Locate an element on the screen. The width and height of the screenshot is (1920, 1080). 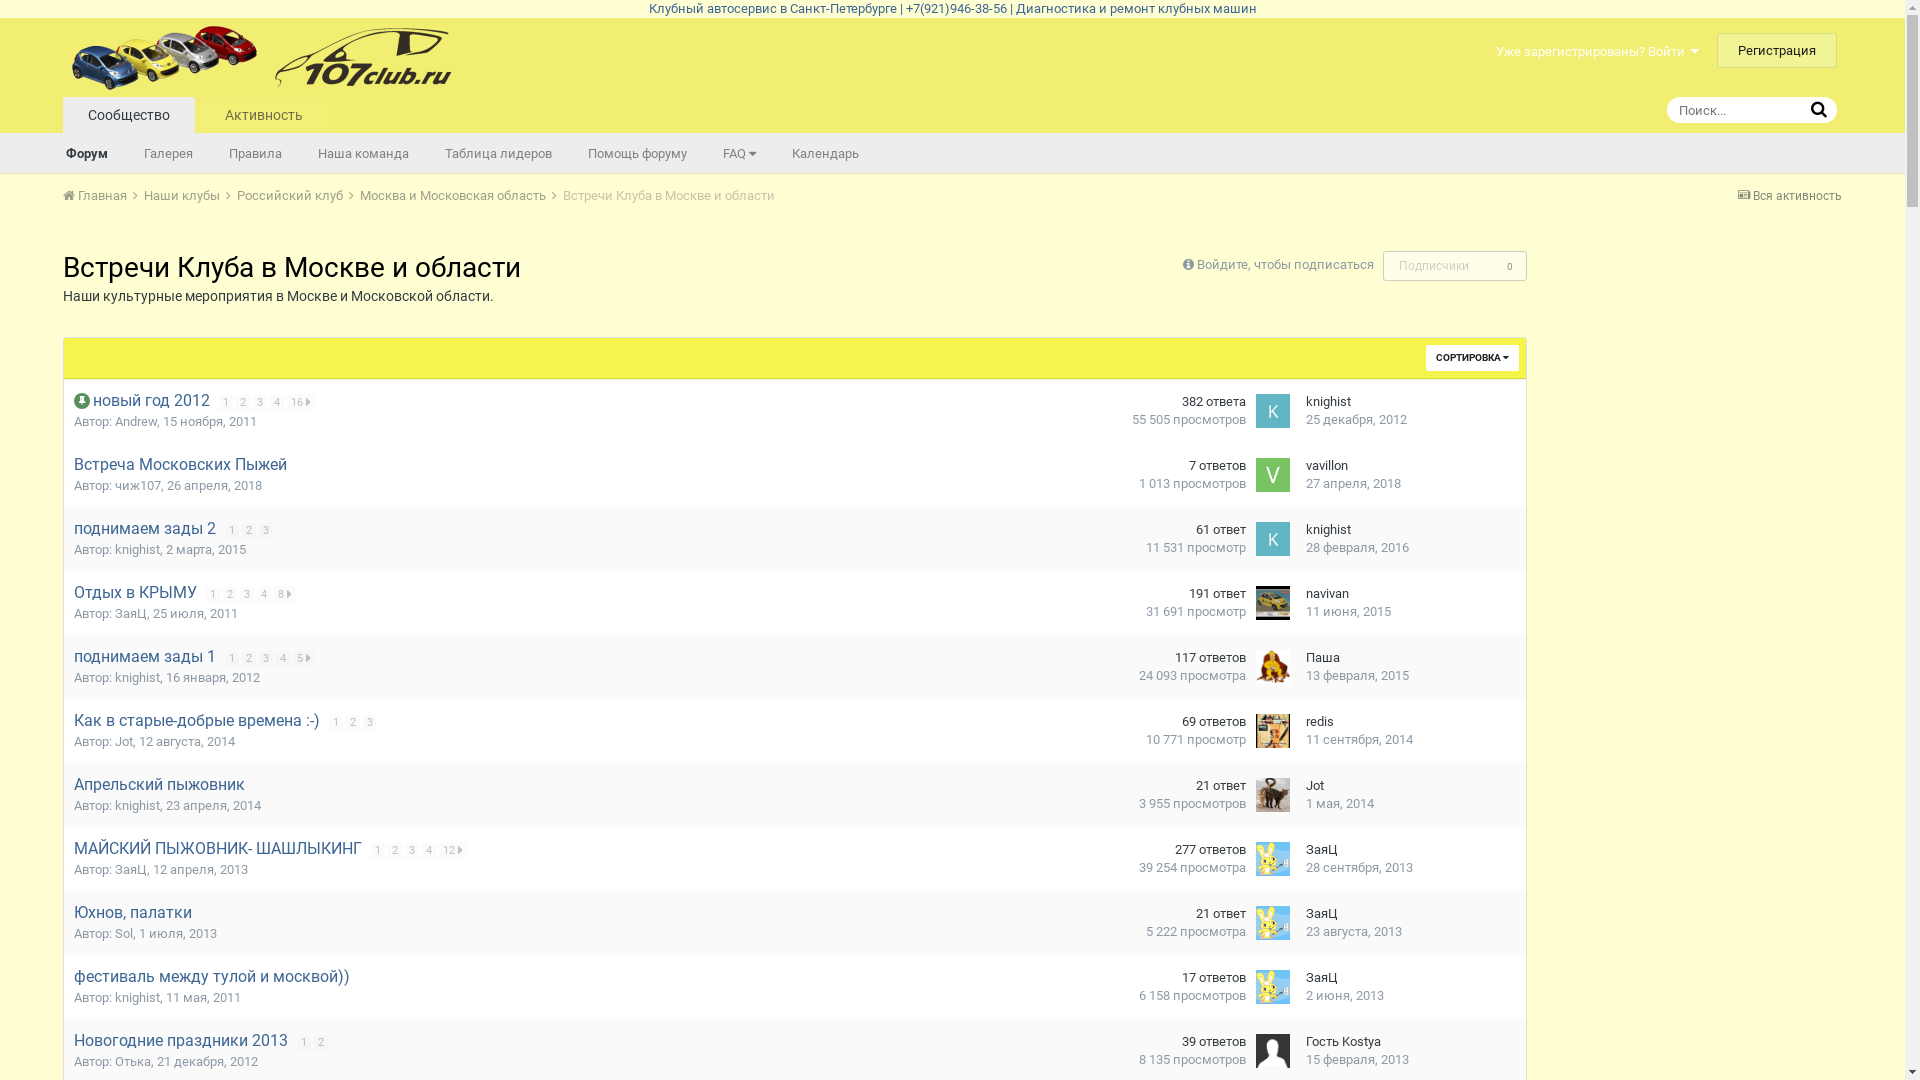
2 is located at coordinates (249, 531).